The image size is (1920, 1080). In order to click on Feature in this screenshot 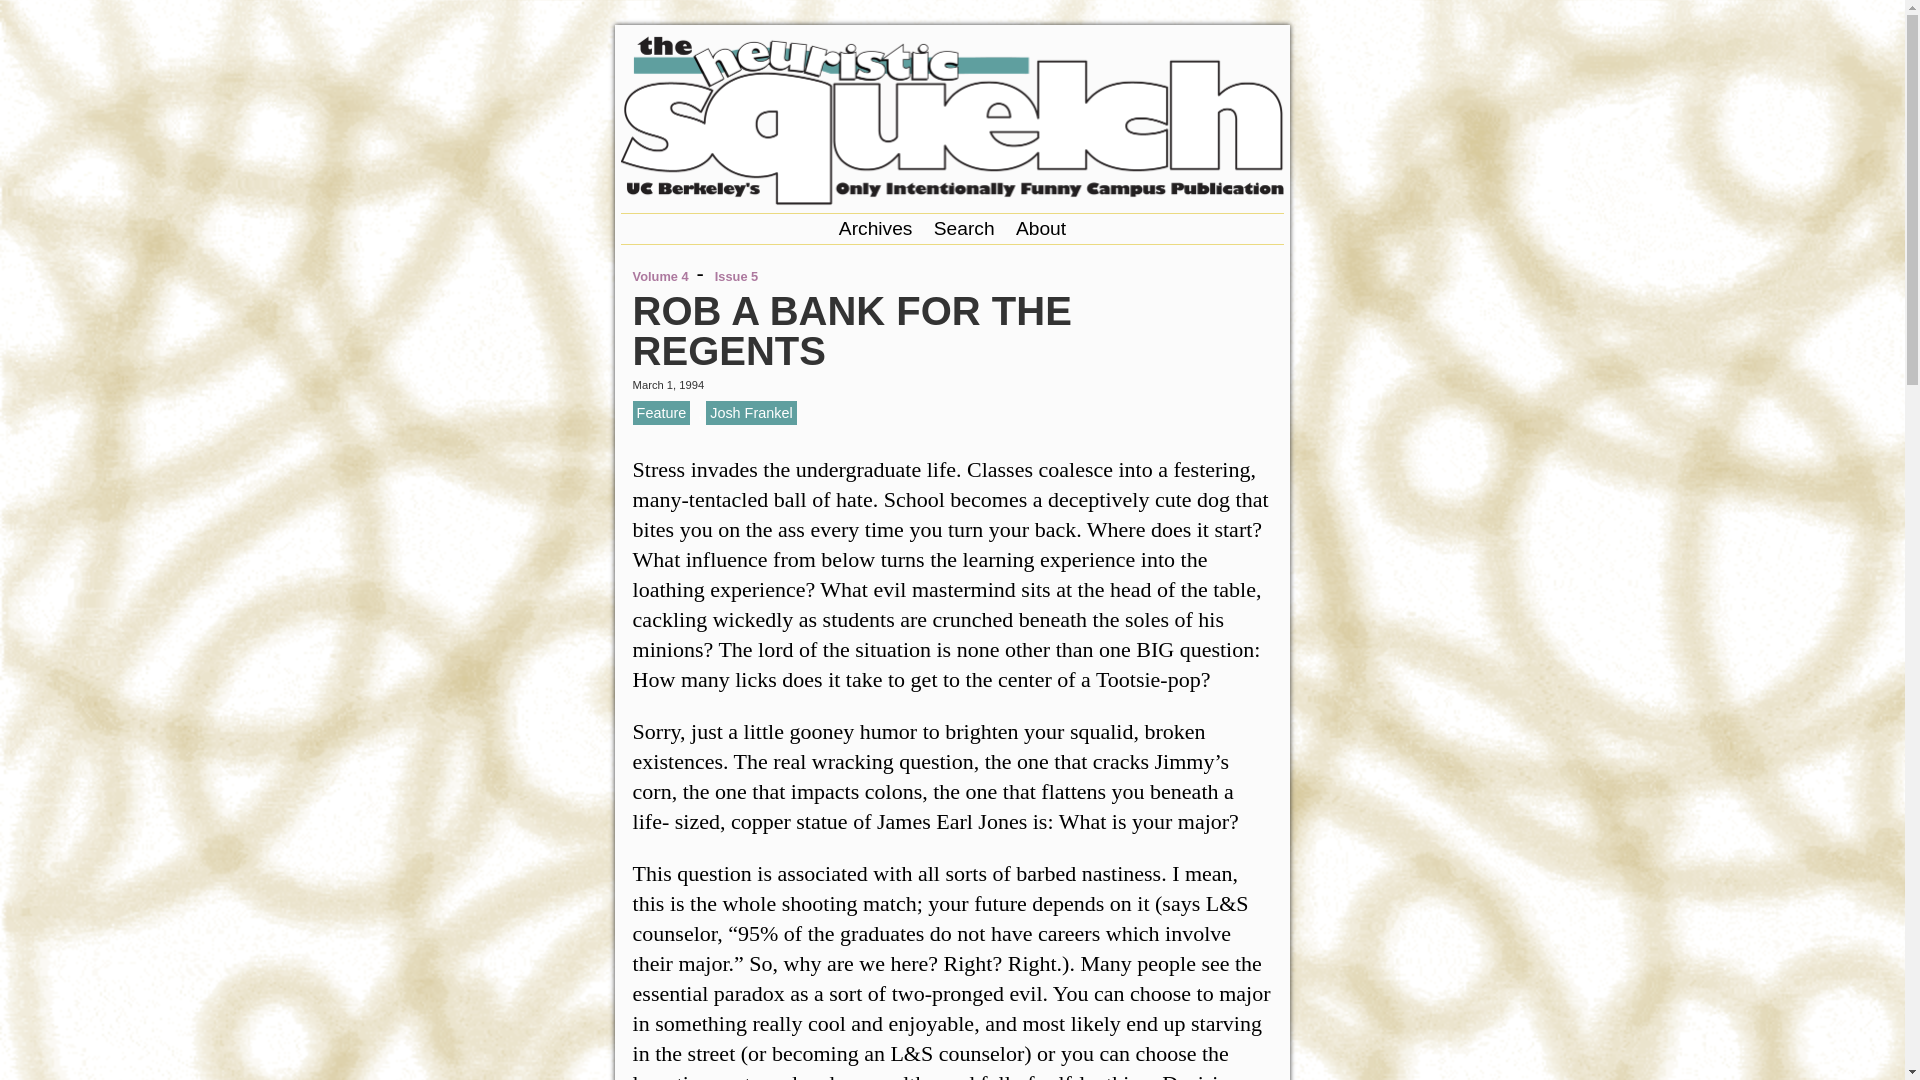, I will do `click(662, 412)`.